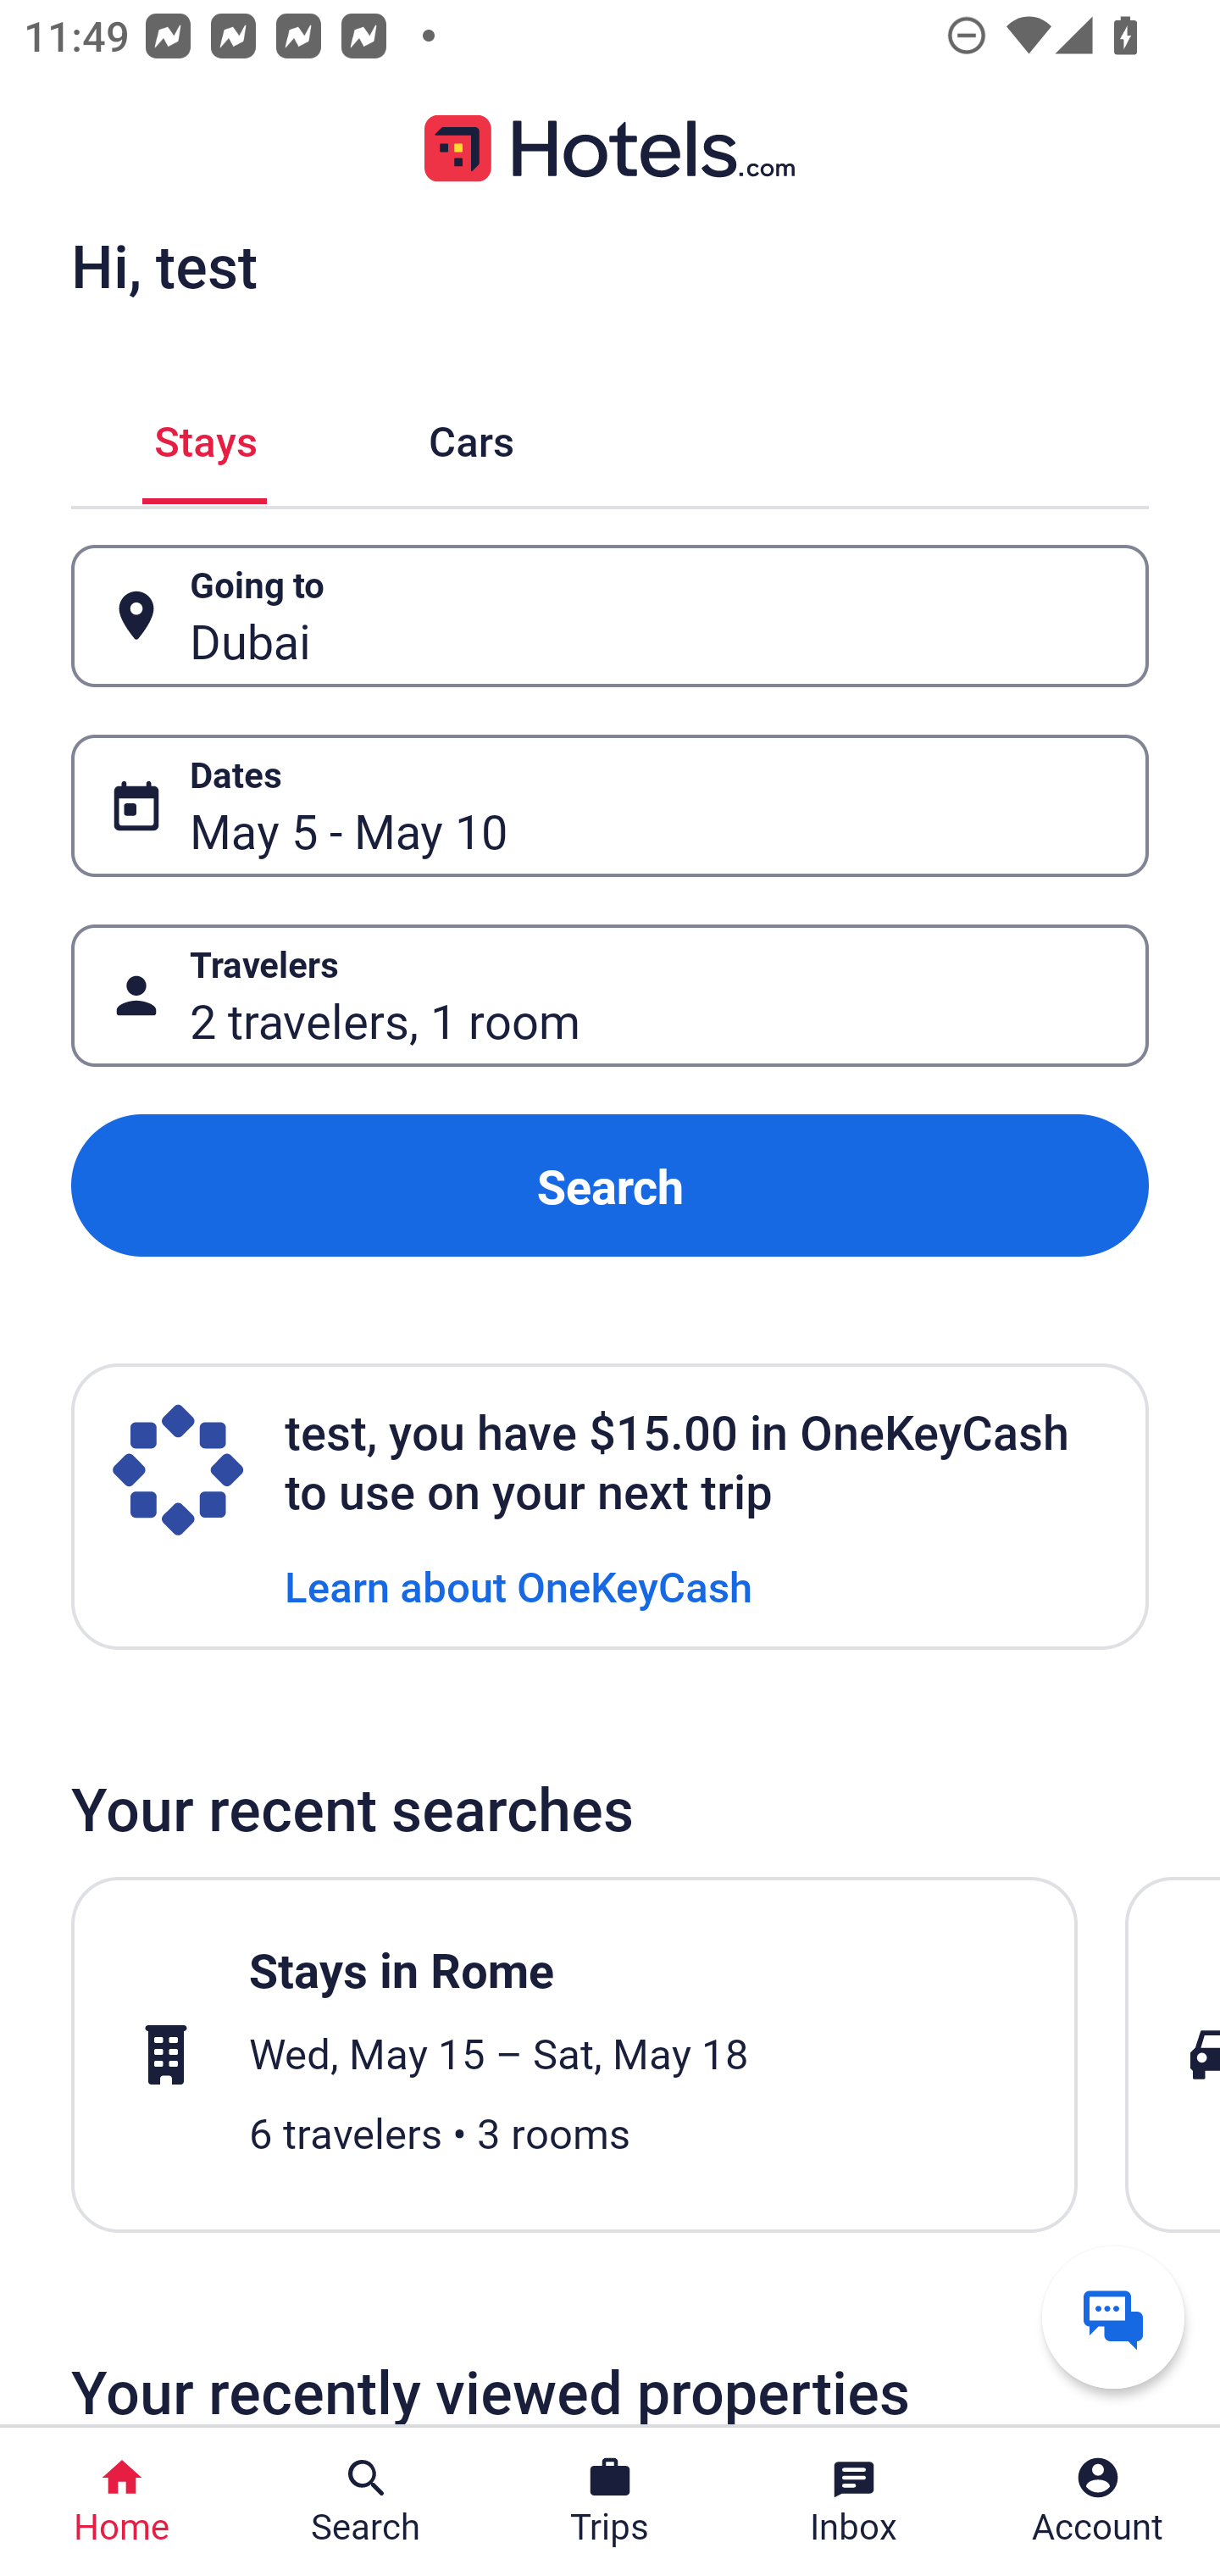 This screenshot has width=1220, height=2576. Describe the element at coordinates (518, 1585) in the screenshot. I see `Learn about OneKeyCash Learn about OneKeyCash Link` at that location.